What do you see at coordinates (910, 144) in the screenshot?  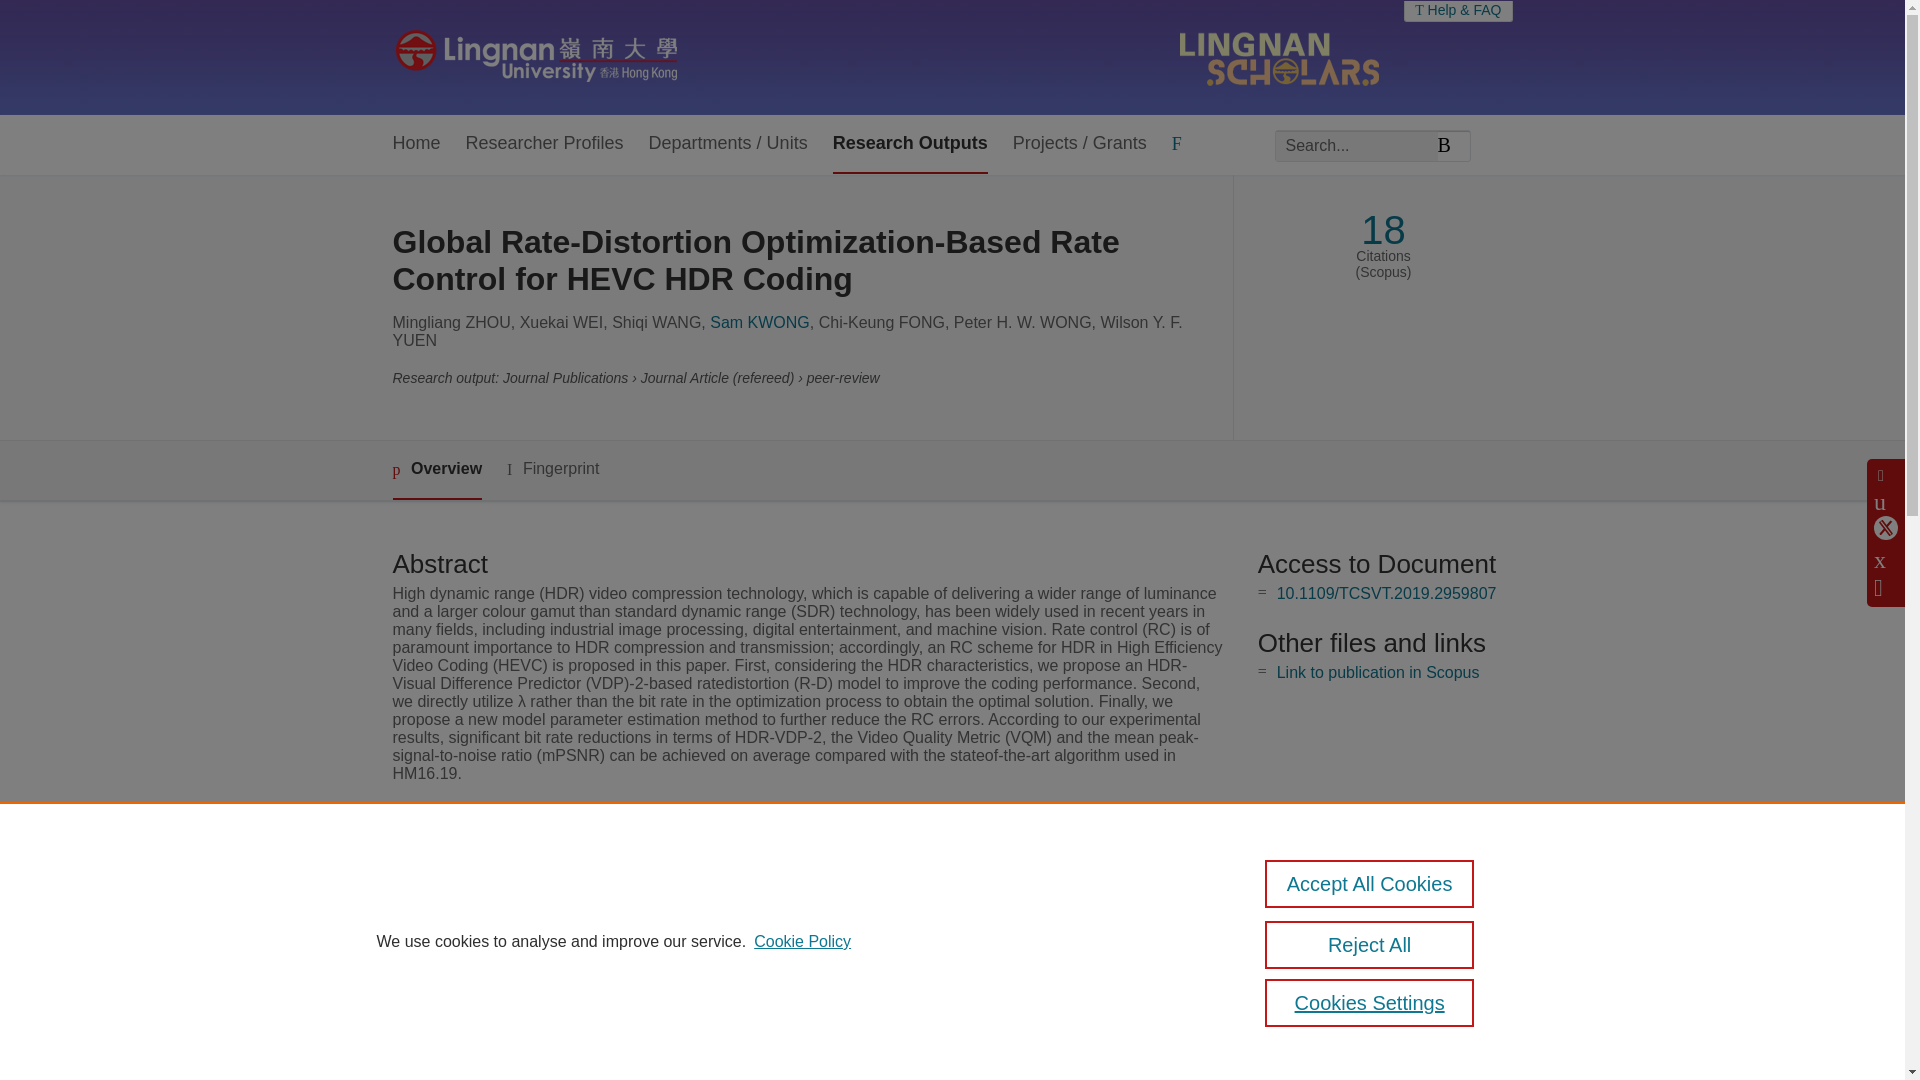 I see `Research Outputs` at bounding box center [910, 144].